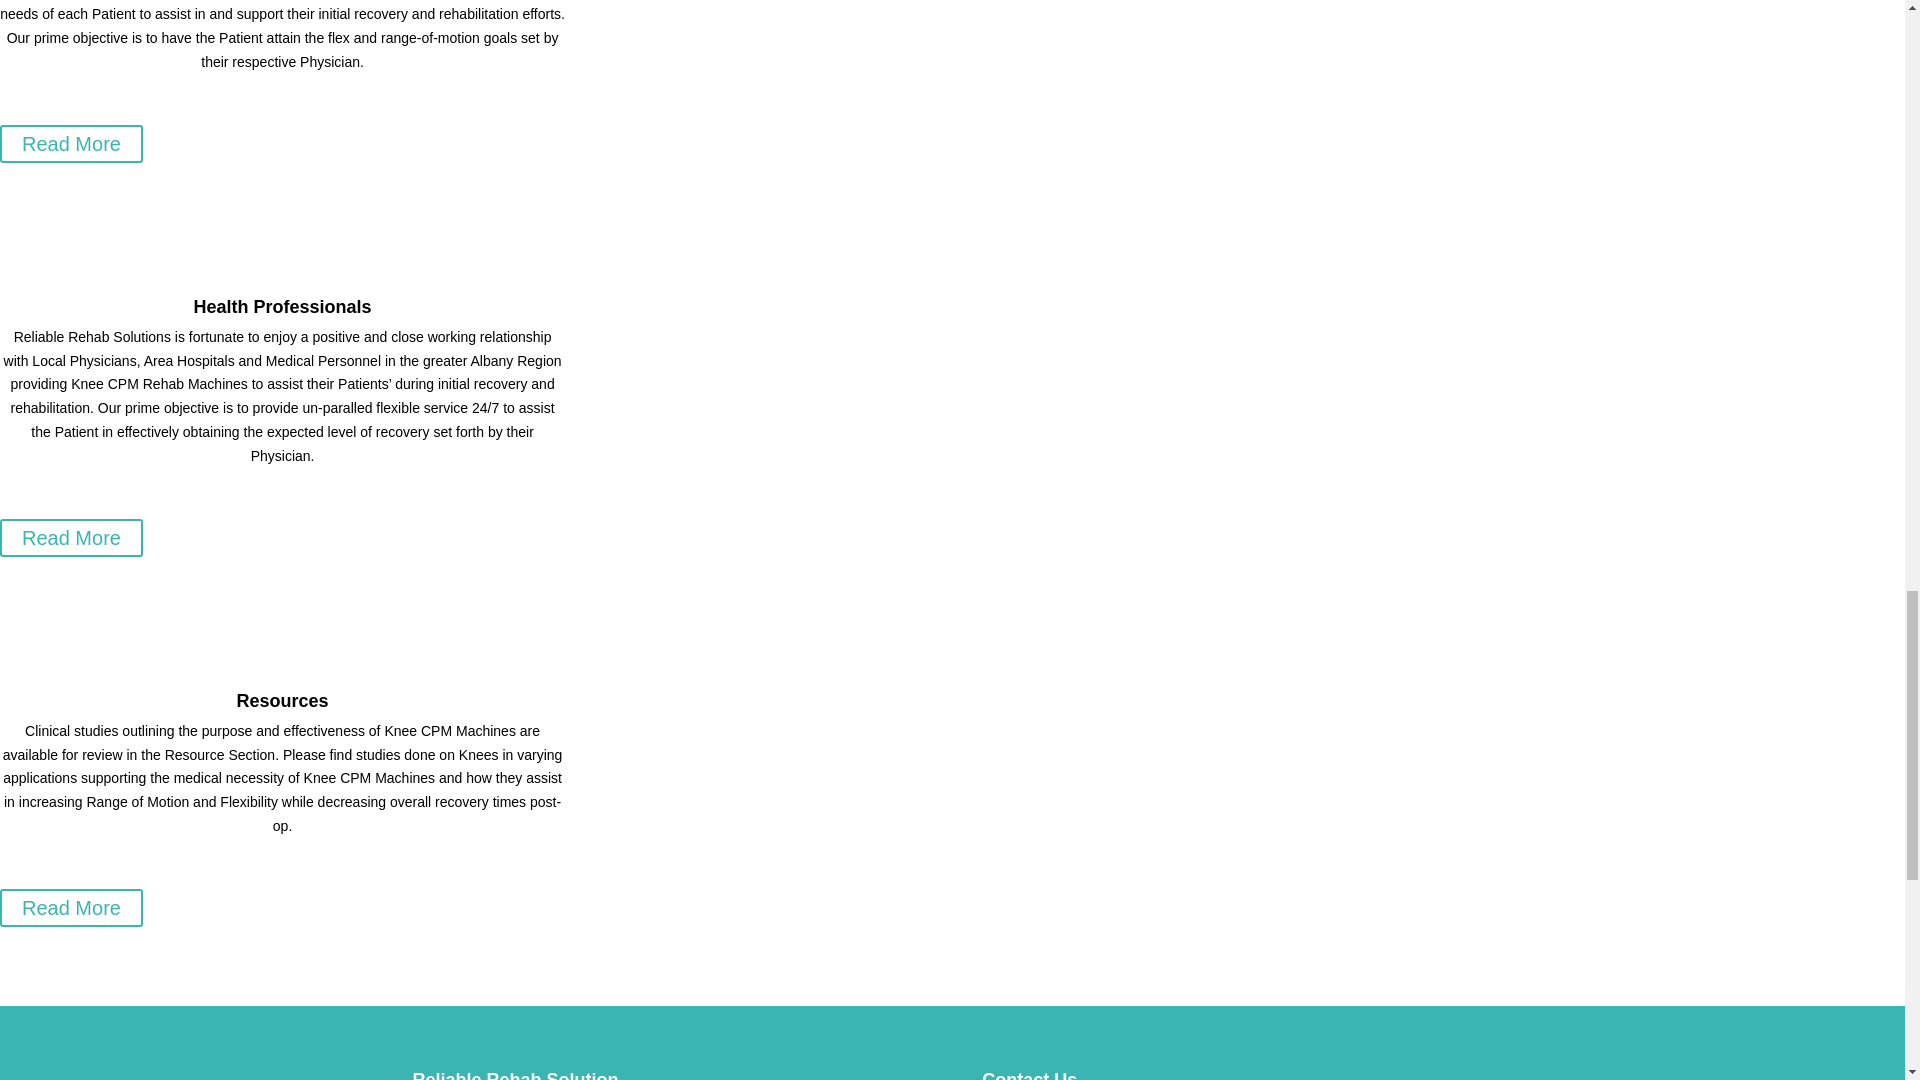 Image resolution: width=1920 pixels, height=1080 pixels. Describe the element at coordinates (71, 538) in the screenshot. I see `Read More` at that location.